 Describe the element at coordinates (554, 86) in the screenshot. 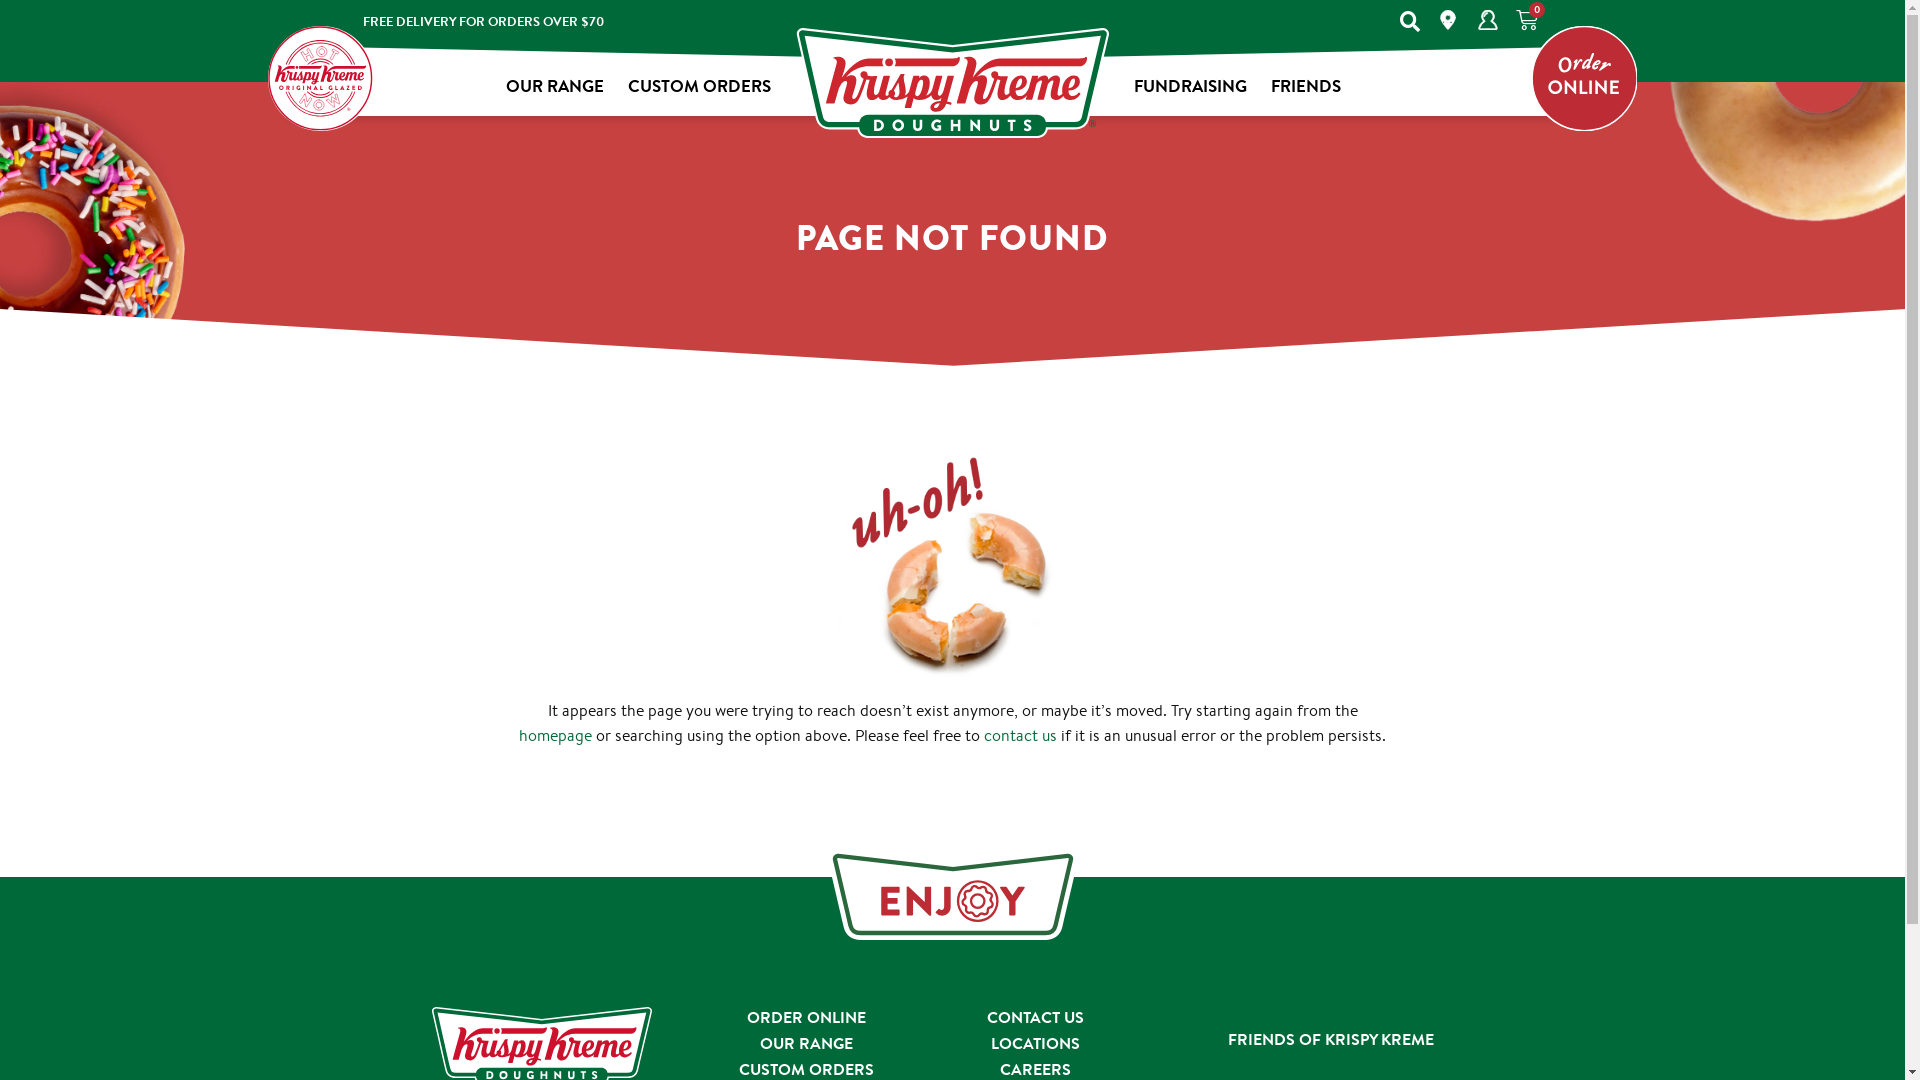

I see `OUR RANGE` at that location.